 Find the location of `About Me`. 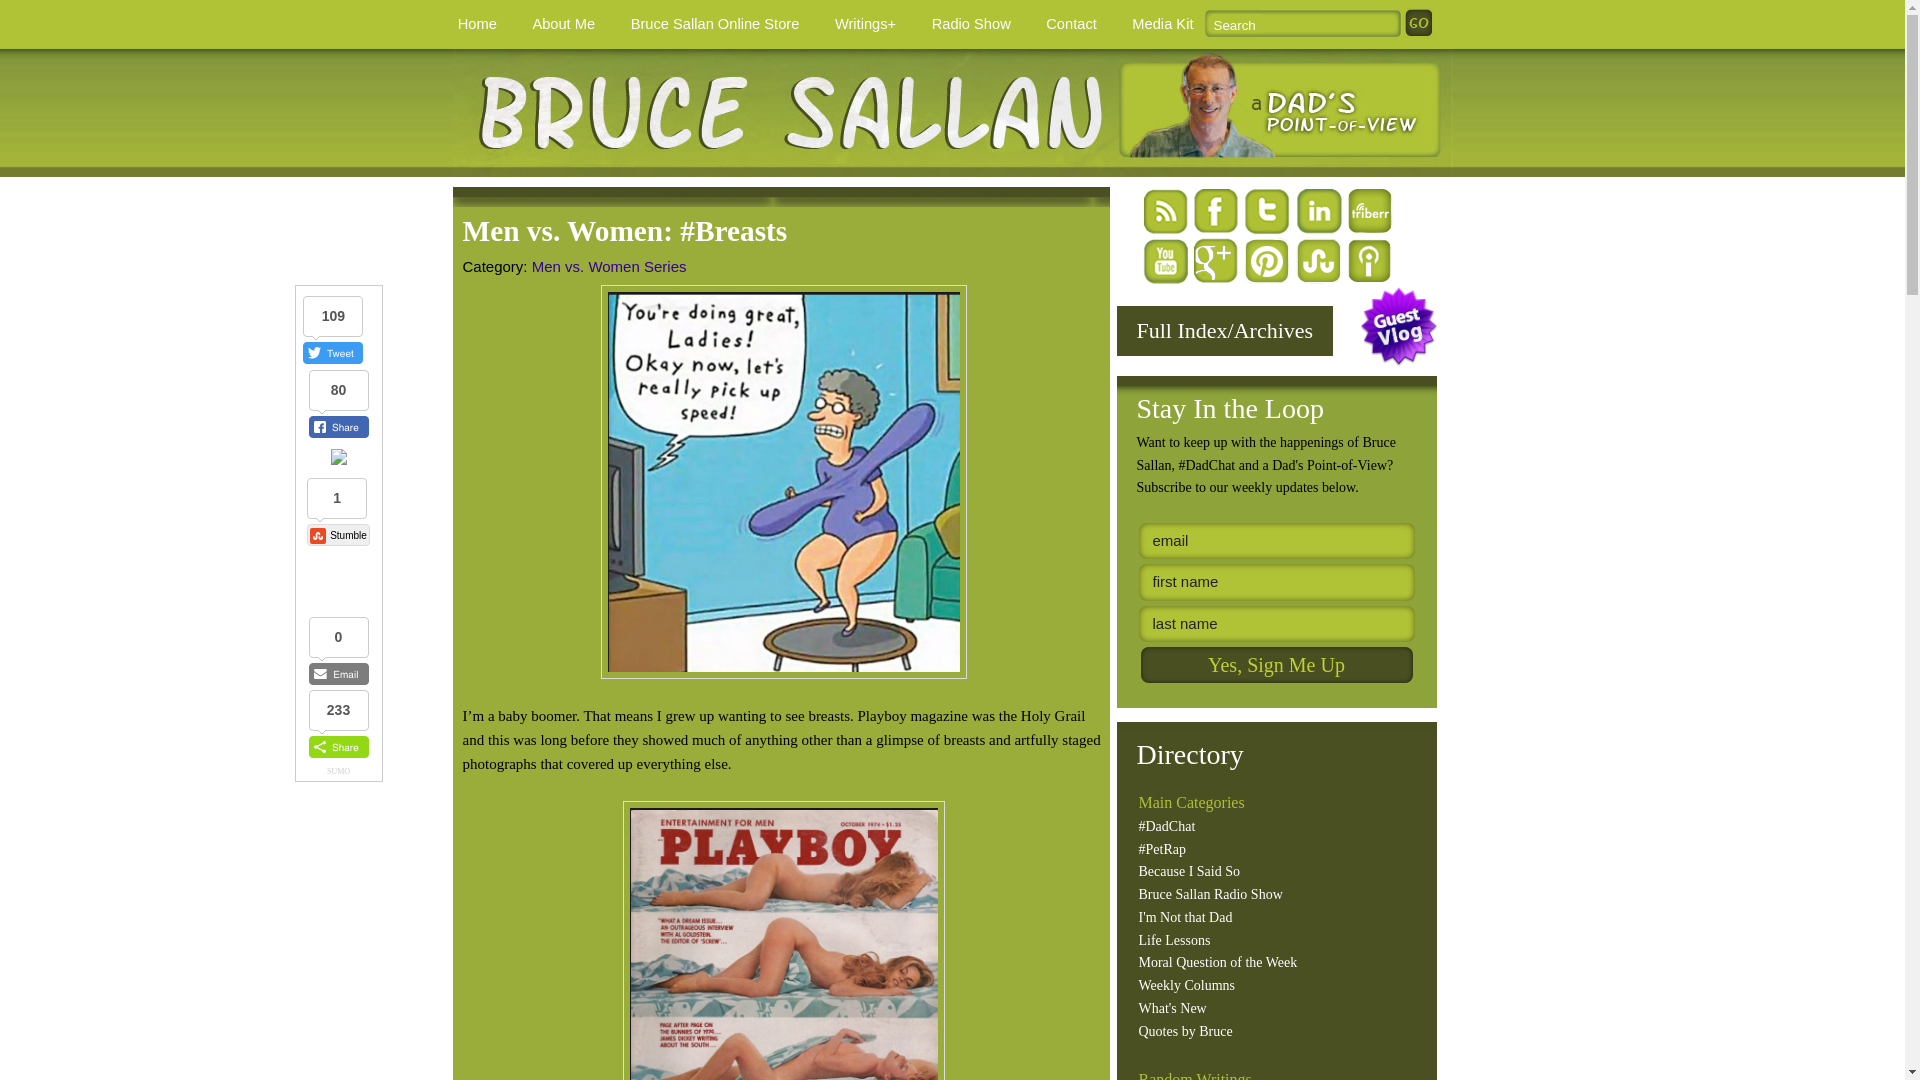

About Me is located at coordinates (563, 24).